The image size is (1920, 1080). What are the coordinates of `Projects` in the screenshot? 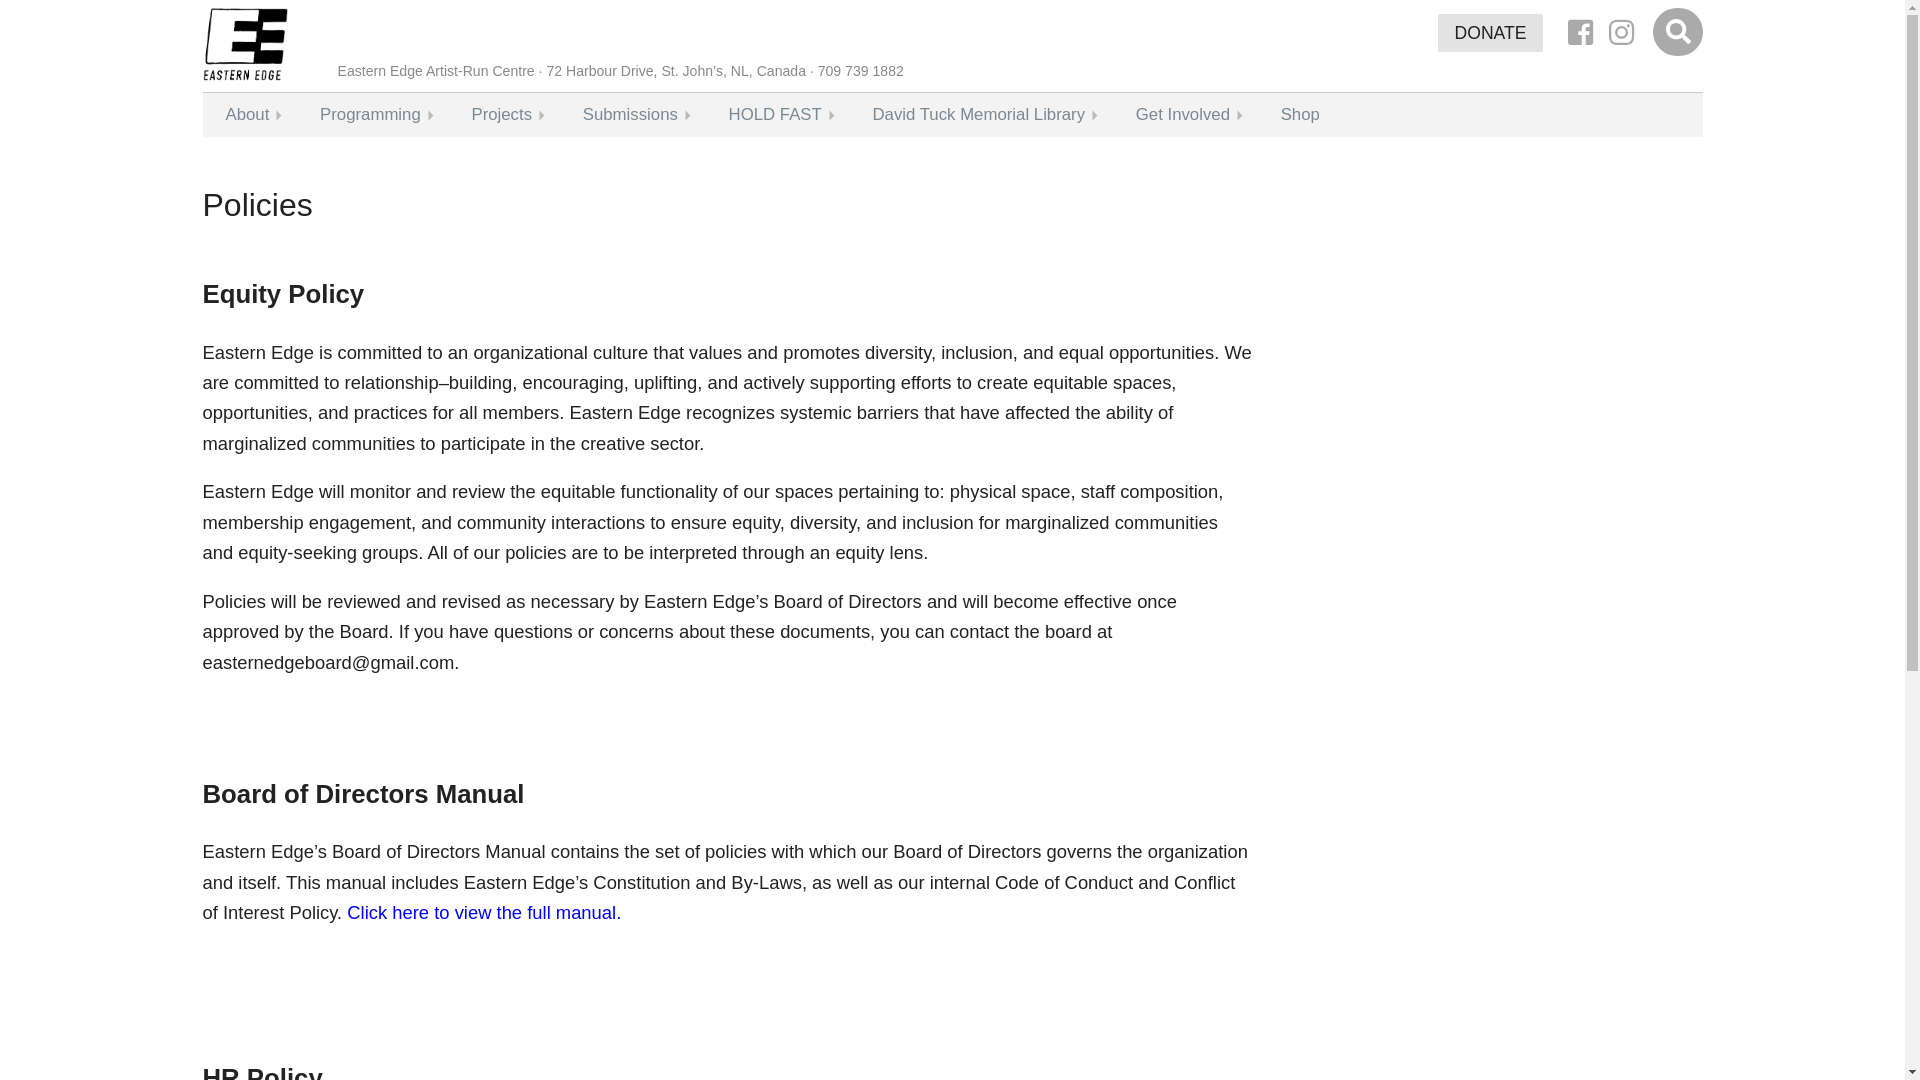 It's located at (500, 114).